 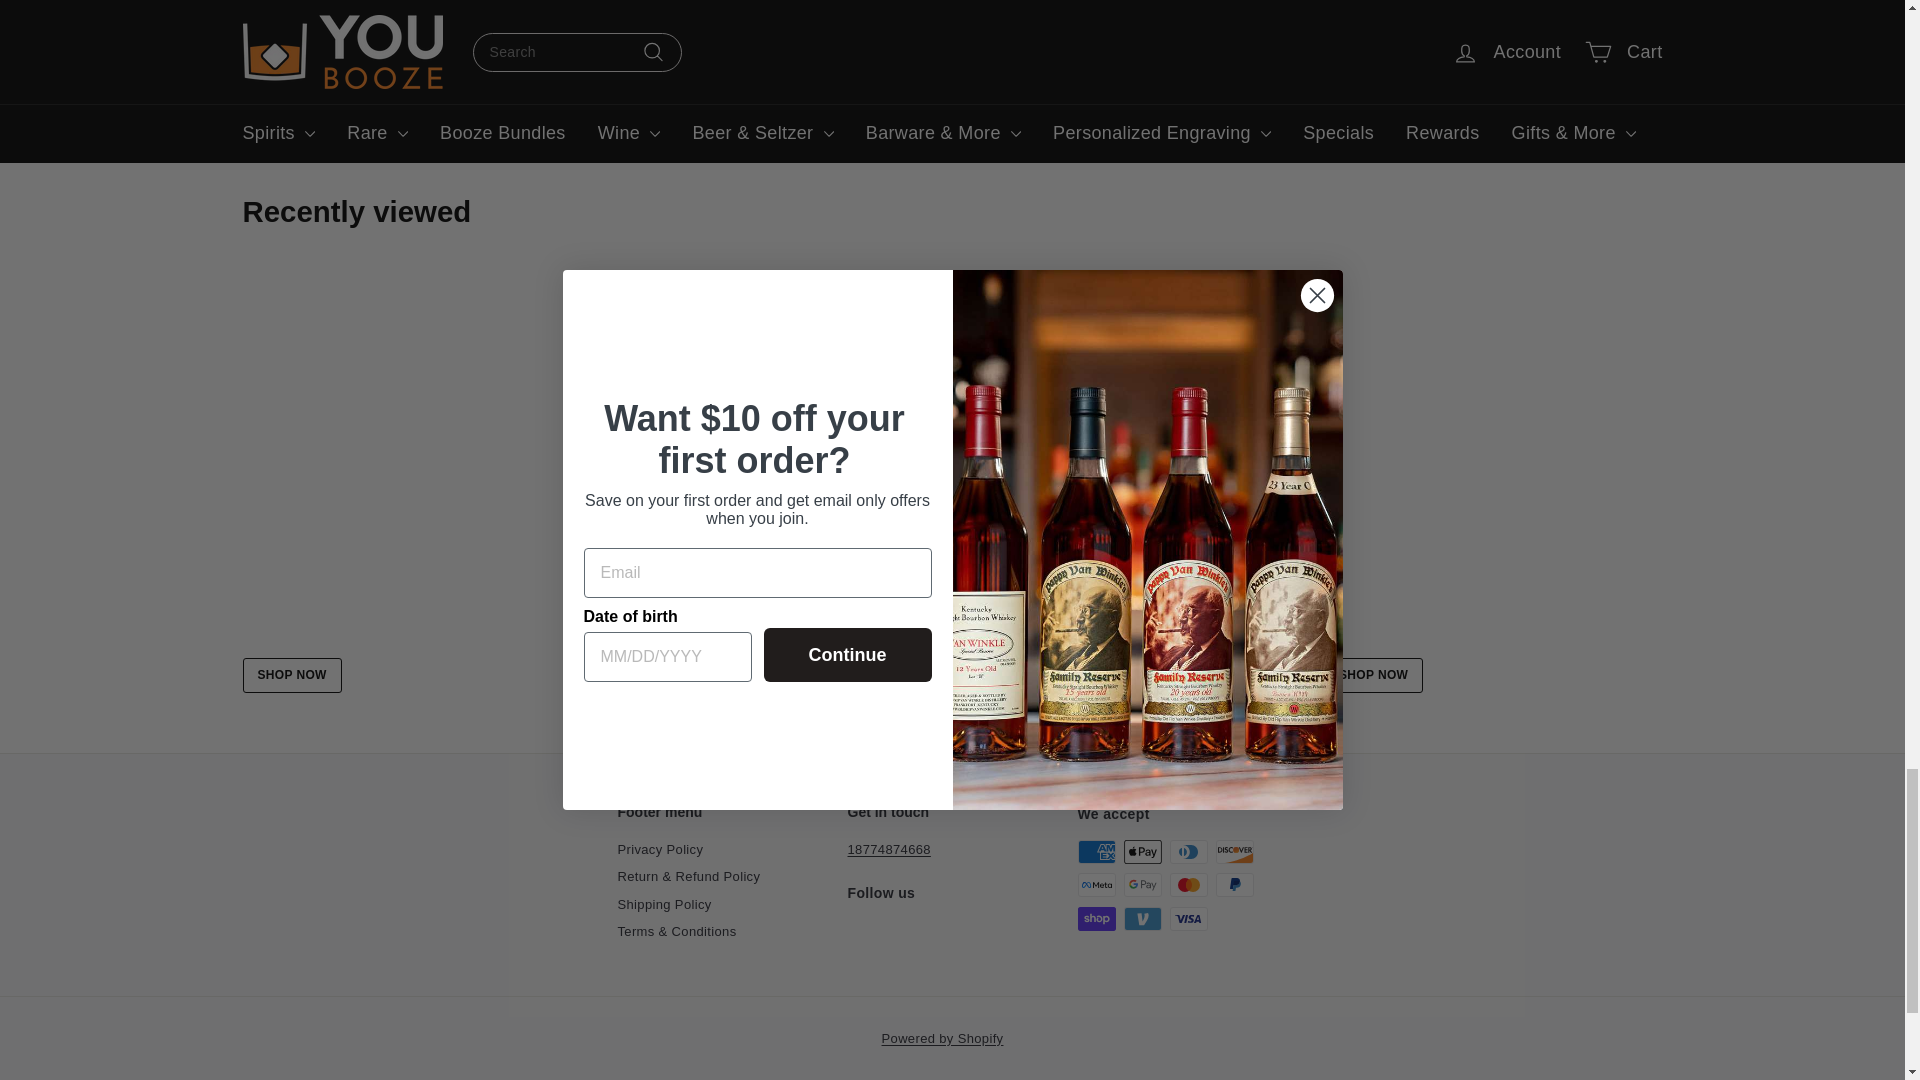 What do you see at coordinates (1096, 884) in the screenshot?
I see `Meta Pay` at bounding box center [1096, 884].